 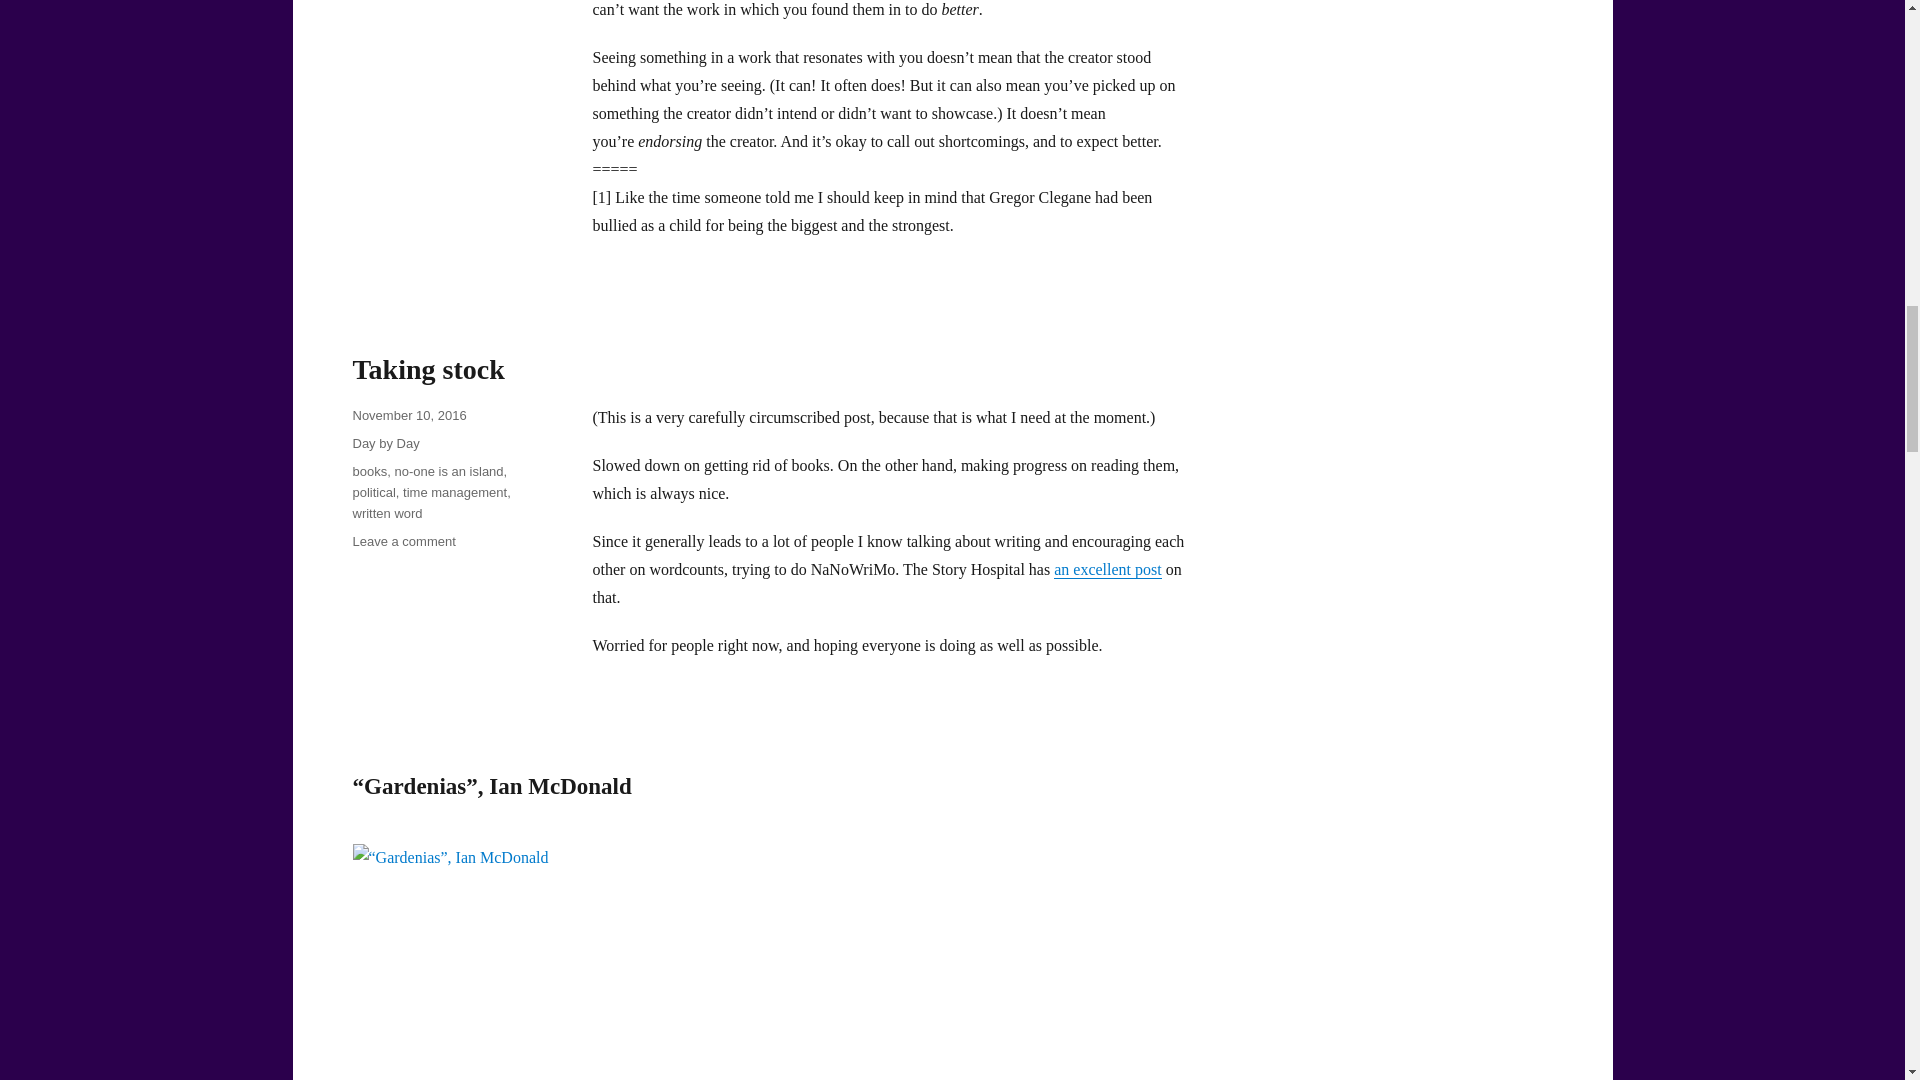 What do you see at coordinates (369, 472) in the screenshot?
I see `books` at bounding box center [369, 472].